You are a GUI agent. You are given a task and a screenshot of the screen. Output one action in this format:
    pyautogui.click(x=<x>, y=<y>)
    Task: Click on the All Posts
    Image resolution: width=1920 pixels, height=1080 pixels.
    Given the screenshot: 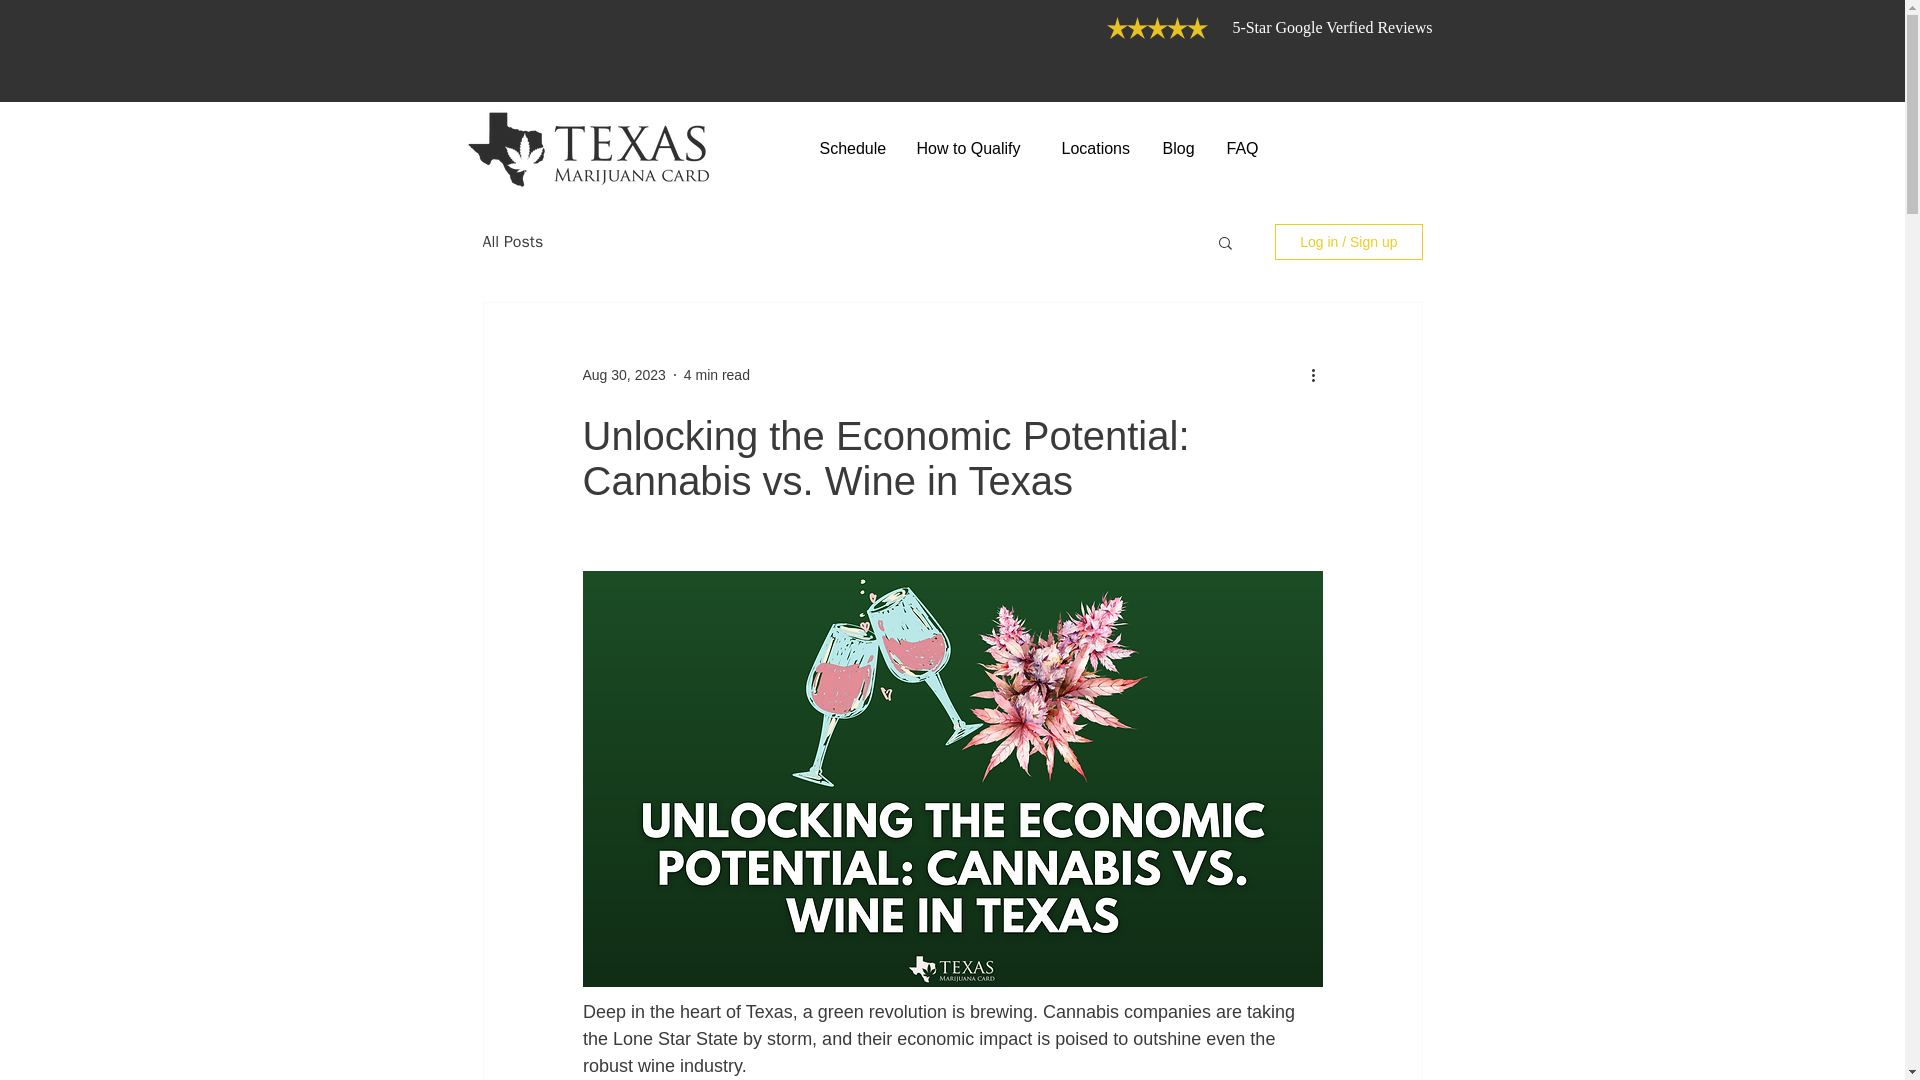 What is the action you would take?
    pyautogui.click(x=512, y=242)
    